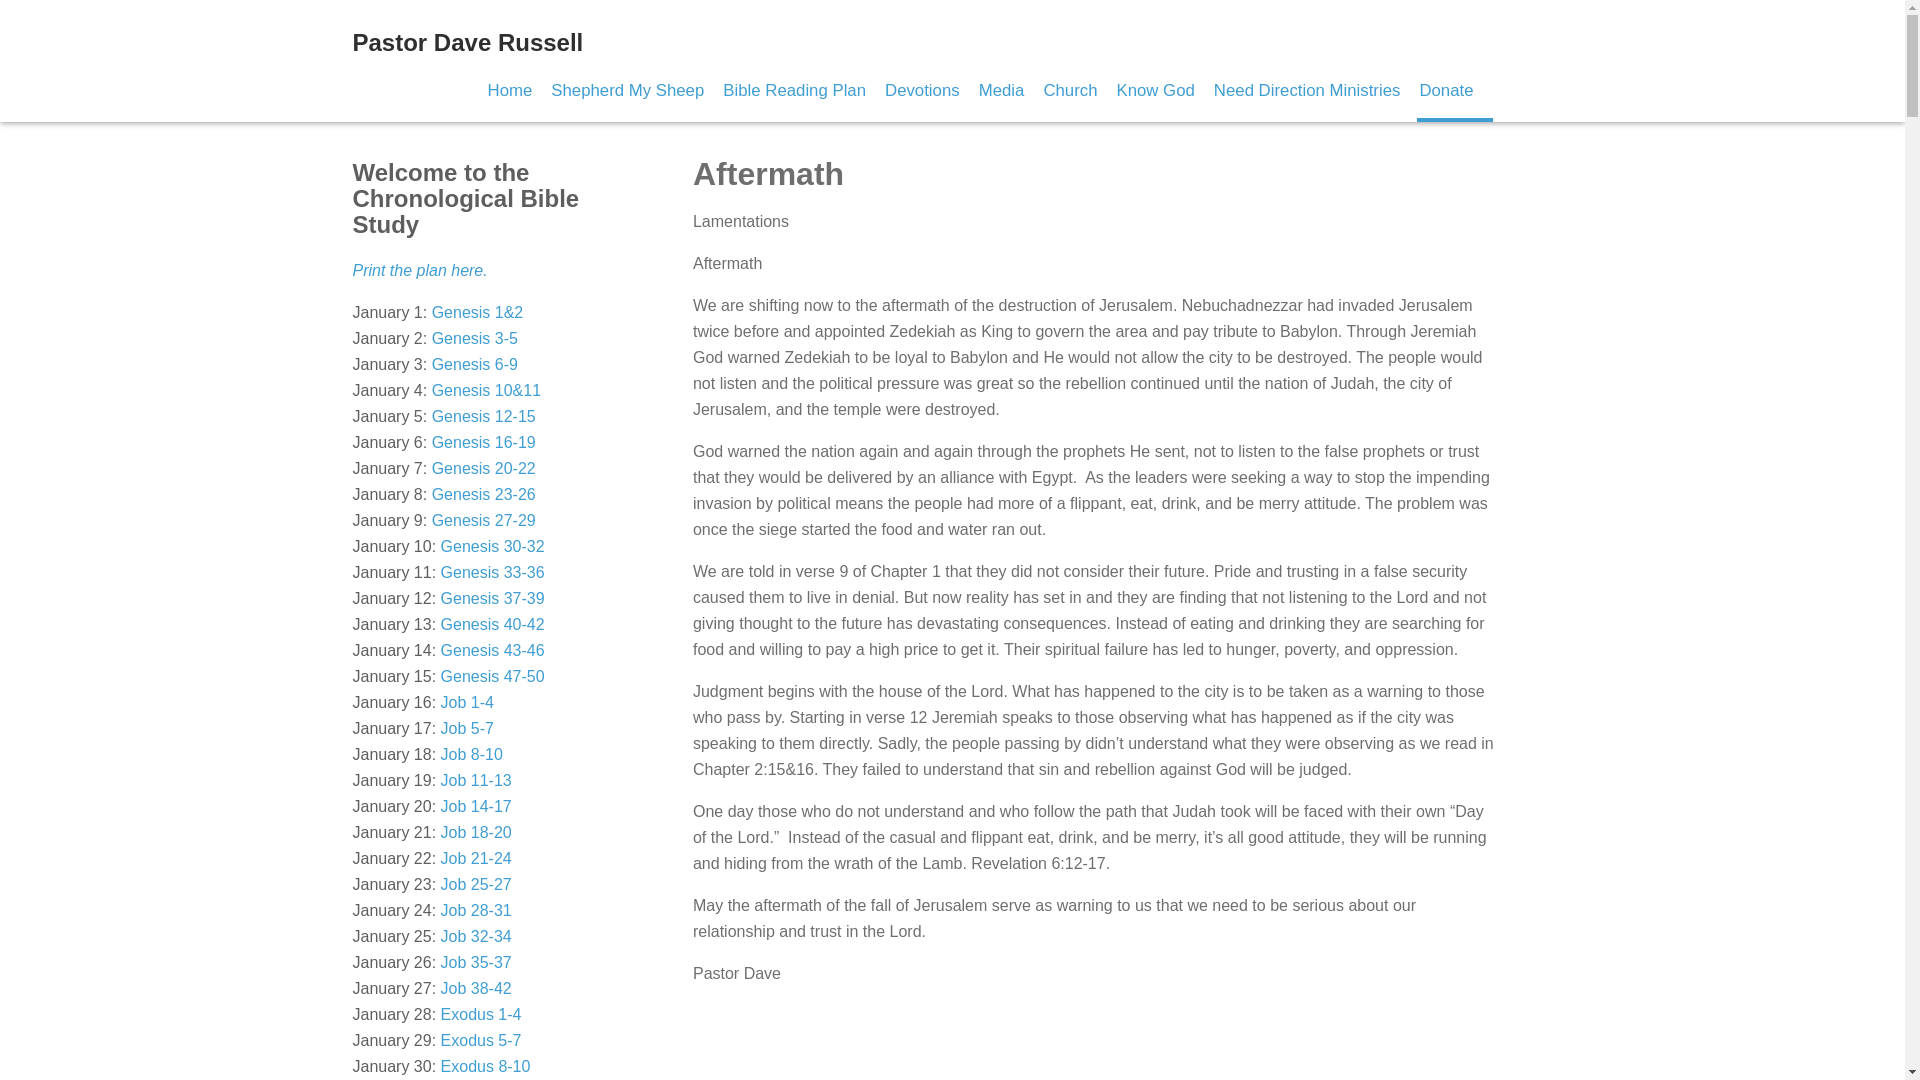 The image size is (1920, 1080). Describe the element at coordinates (476, 832) in the screenshot. I see `Job 18-20` at that location.